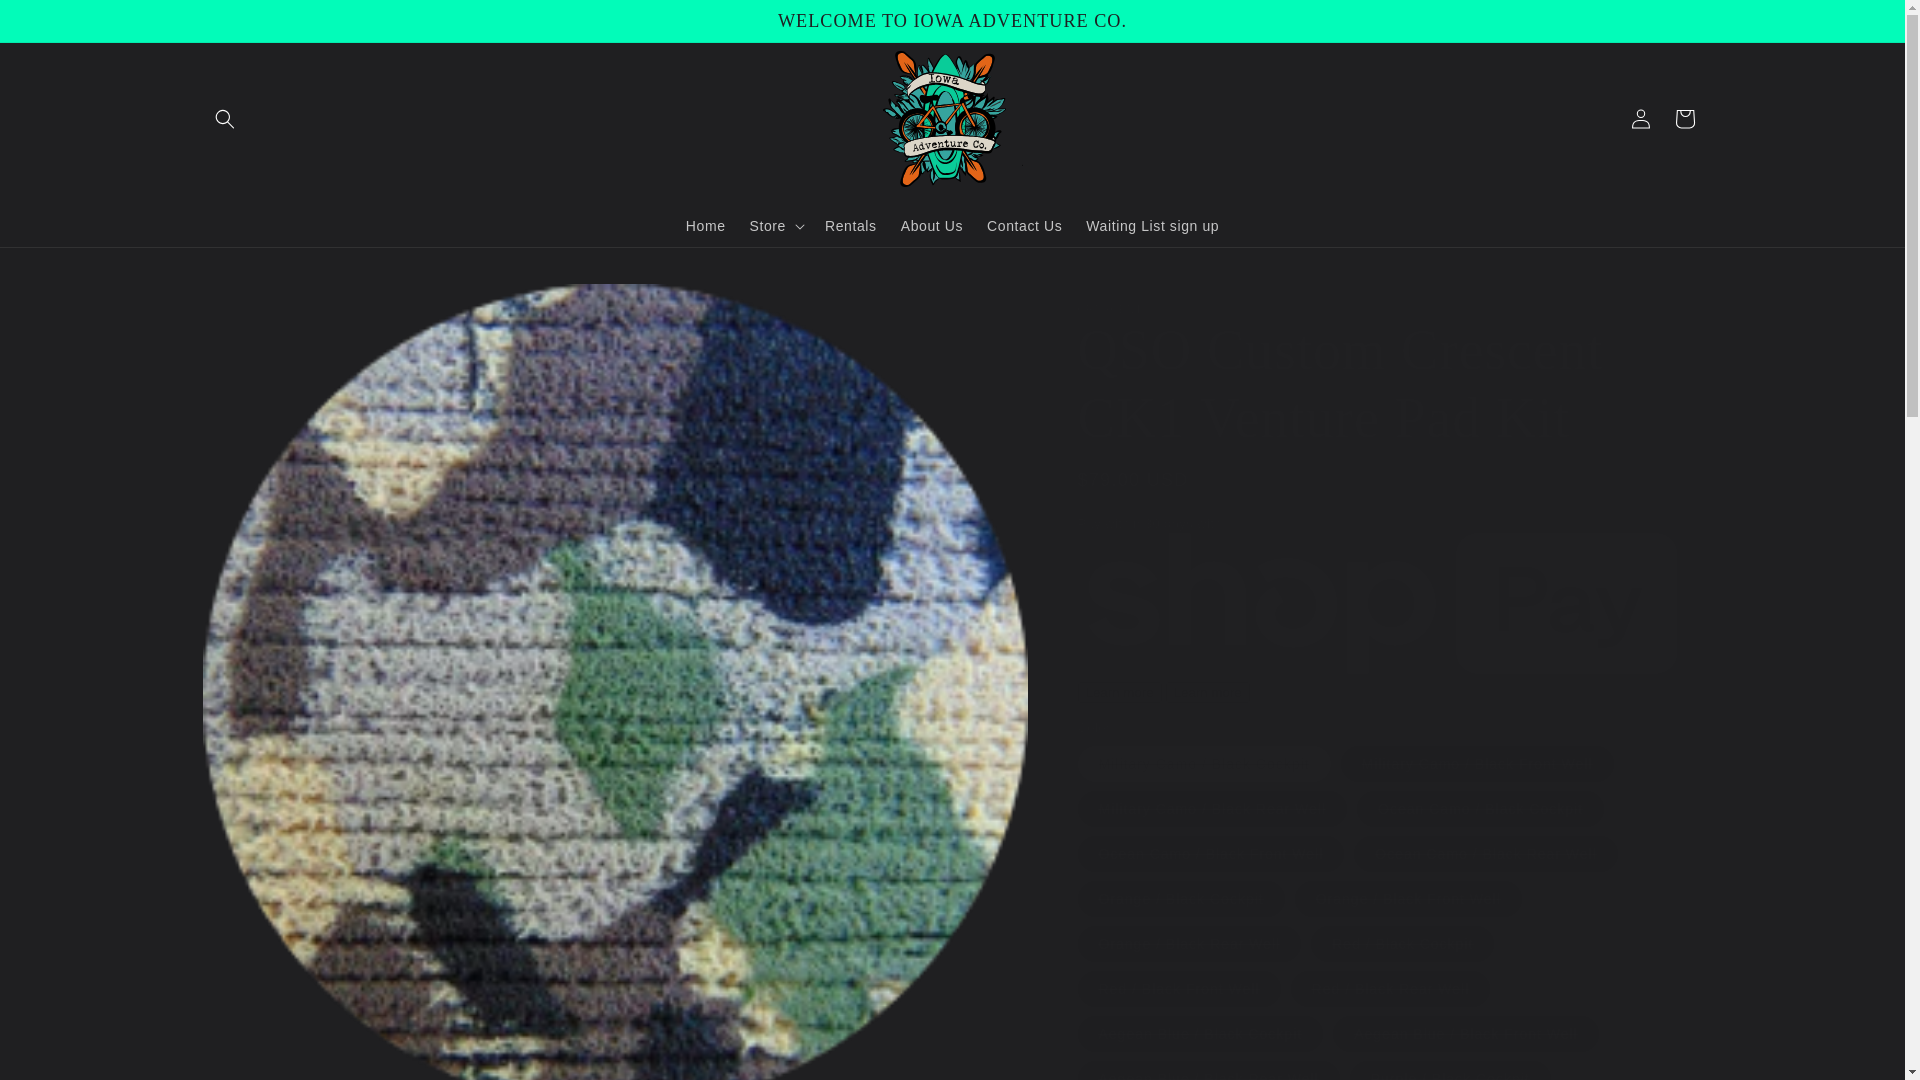  Describe the element at coordinates (705, 226) in the screenshot. I see `Home` at that location.